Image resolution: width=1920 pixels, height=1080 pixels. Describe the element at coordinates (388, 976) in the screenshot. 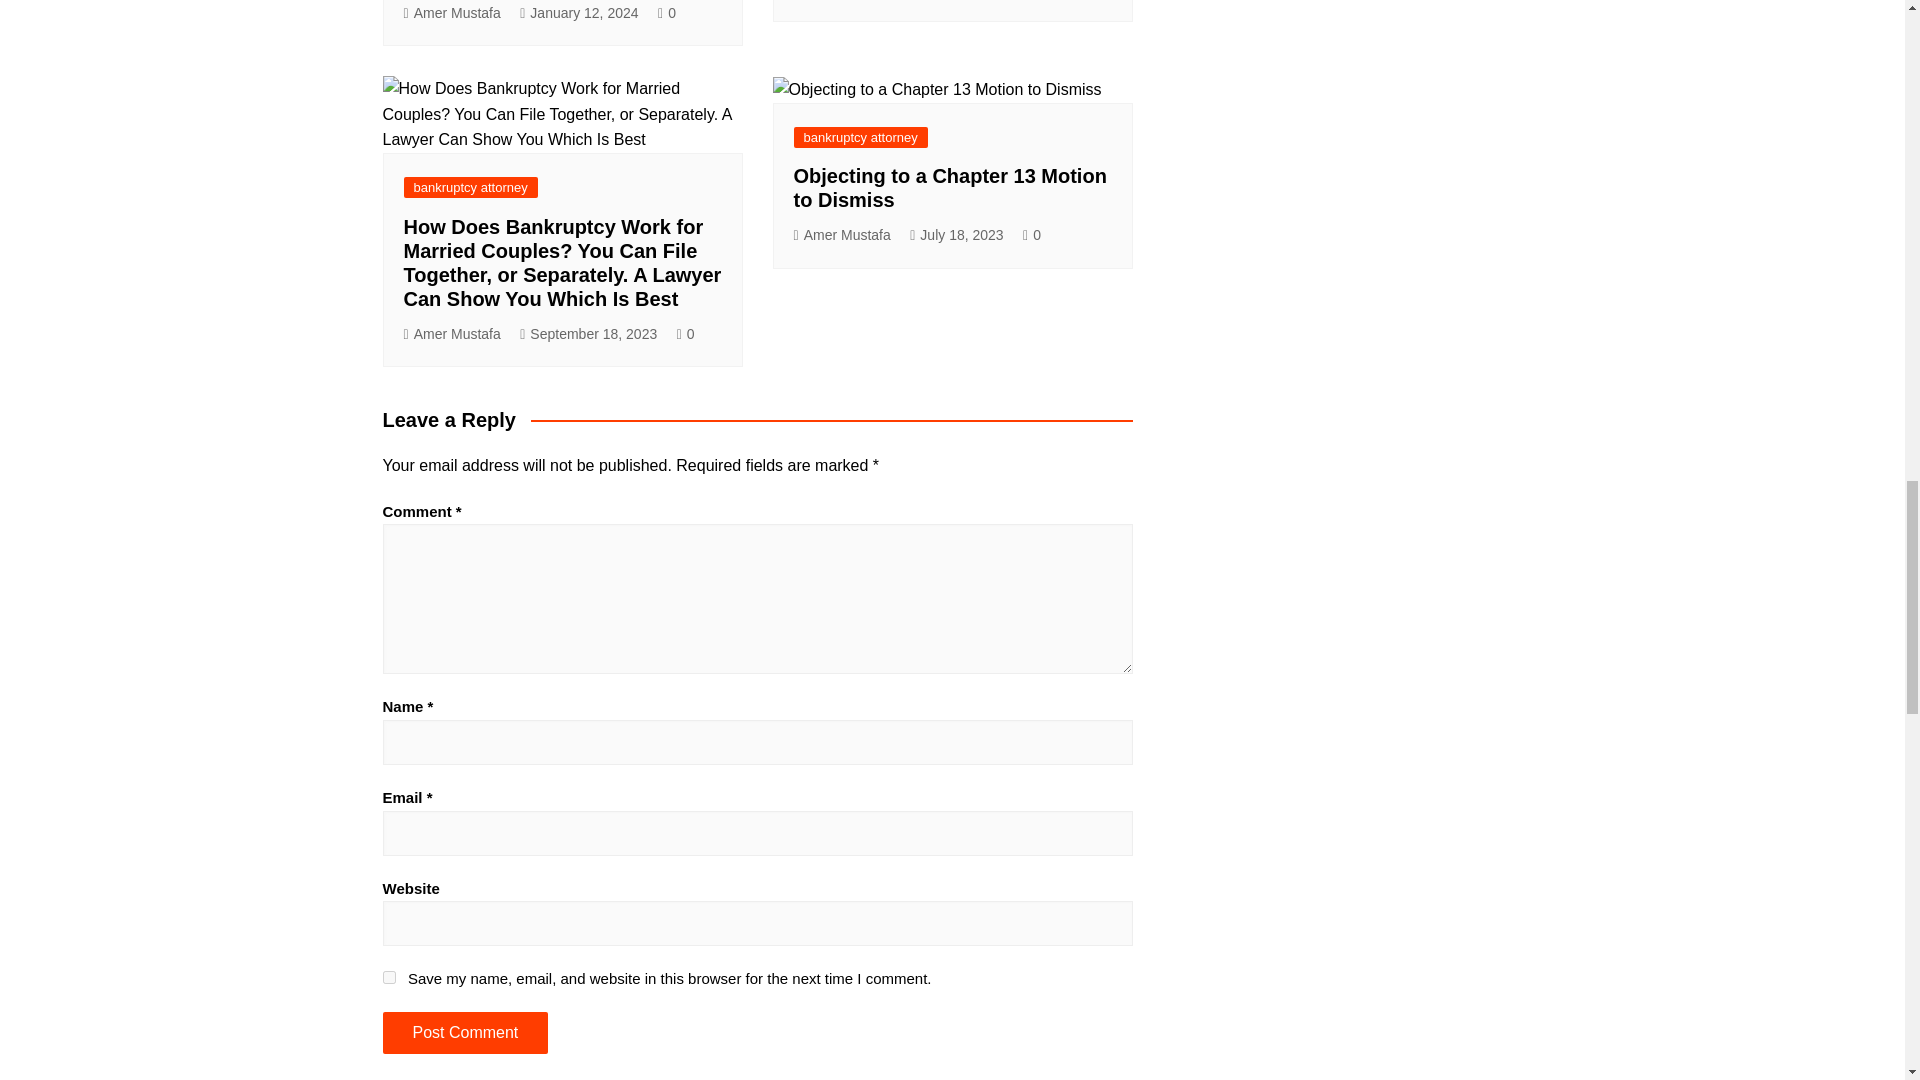

I see `yes` at that location.